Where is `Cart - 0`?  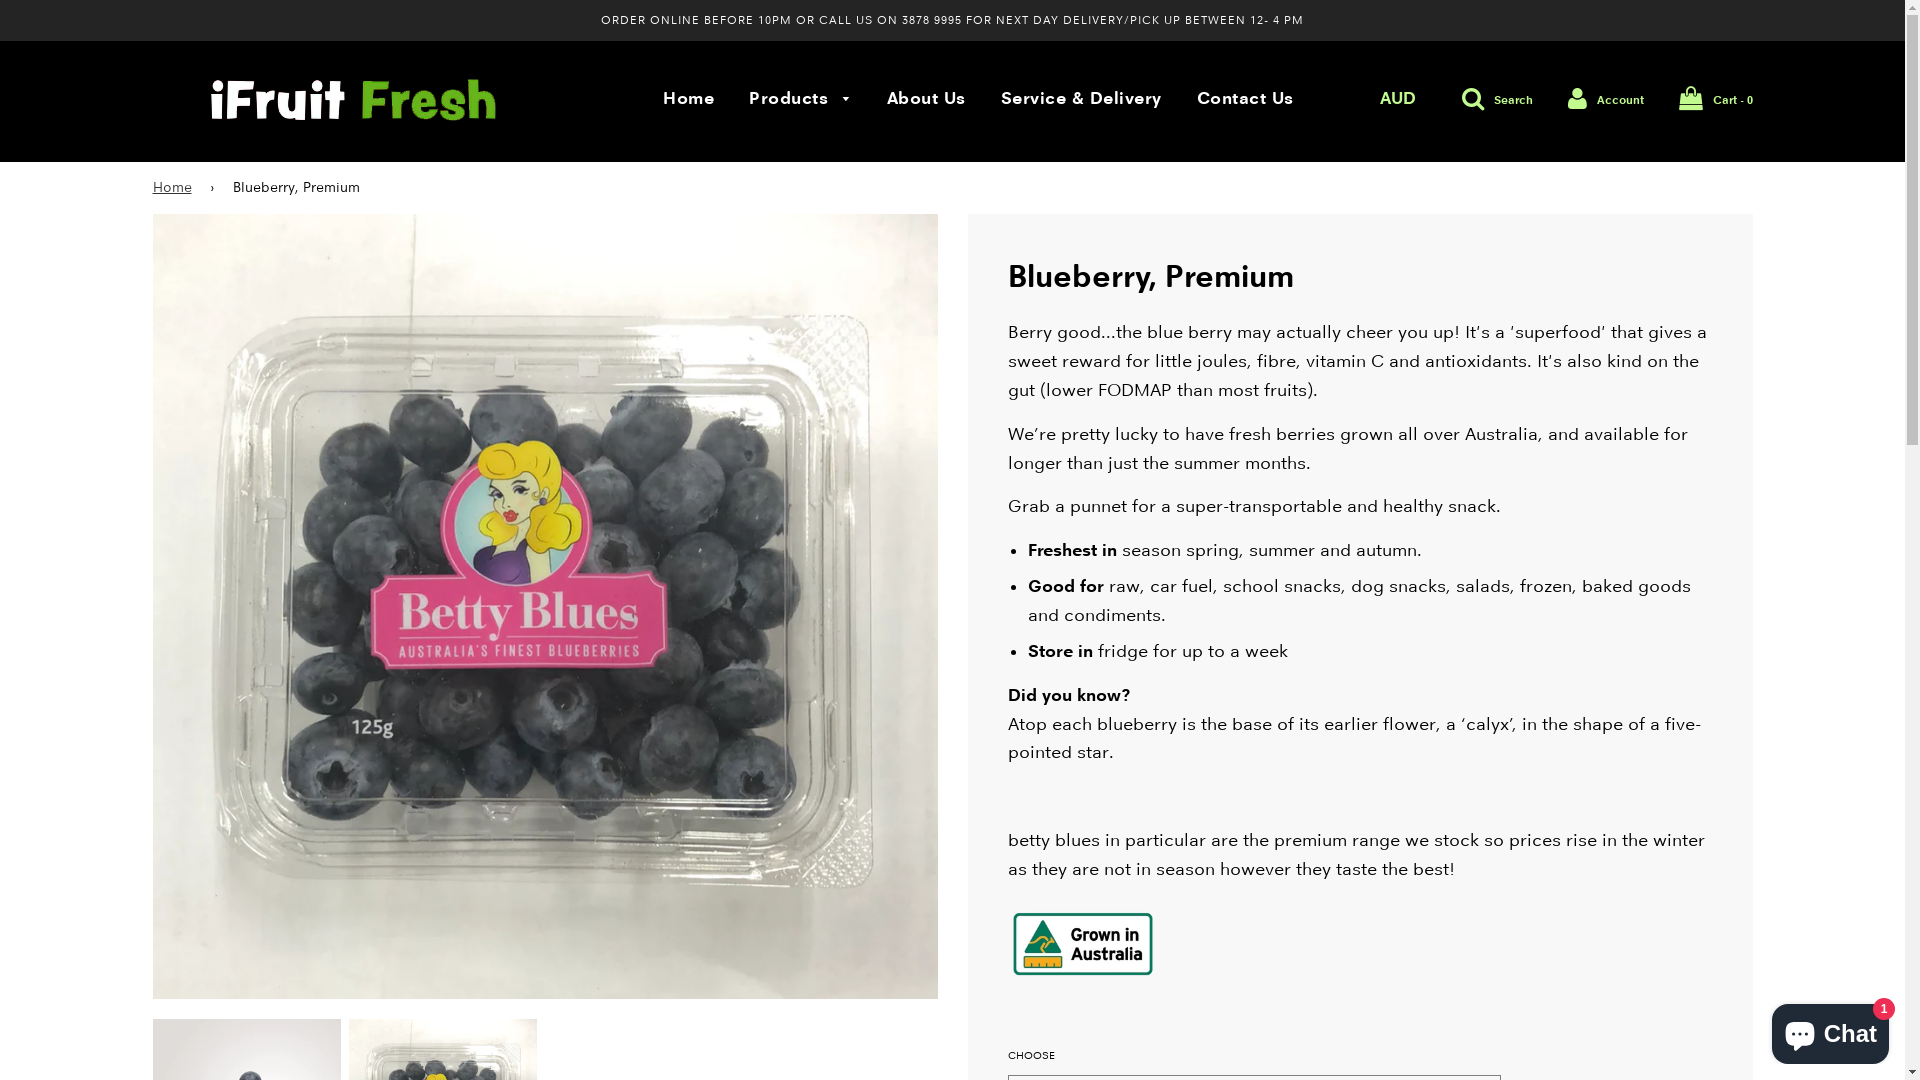
Cart - 0 is located at coordinates (1715, 100).